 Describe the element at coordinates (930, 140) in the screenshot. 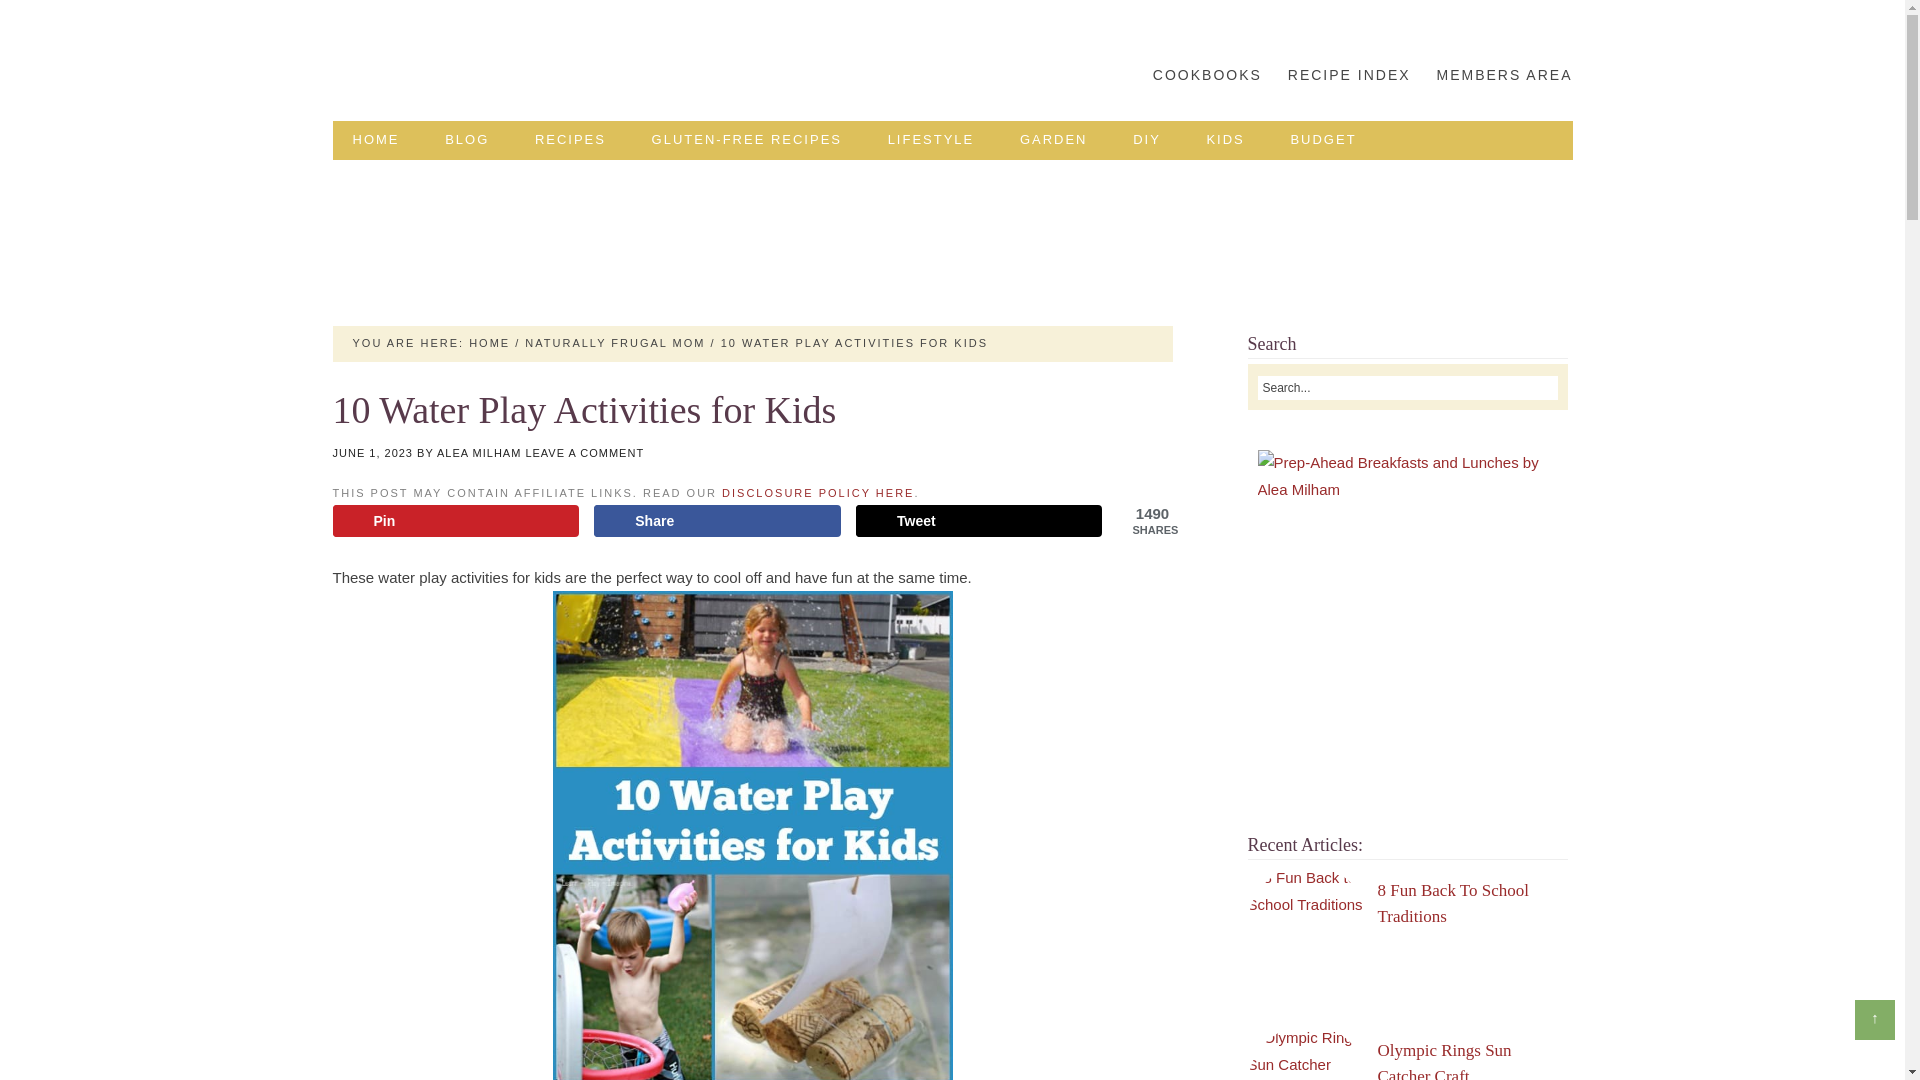

I see `LIFESTYLE` at that location.